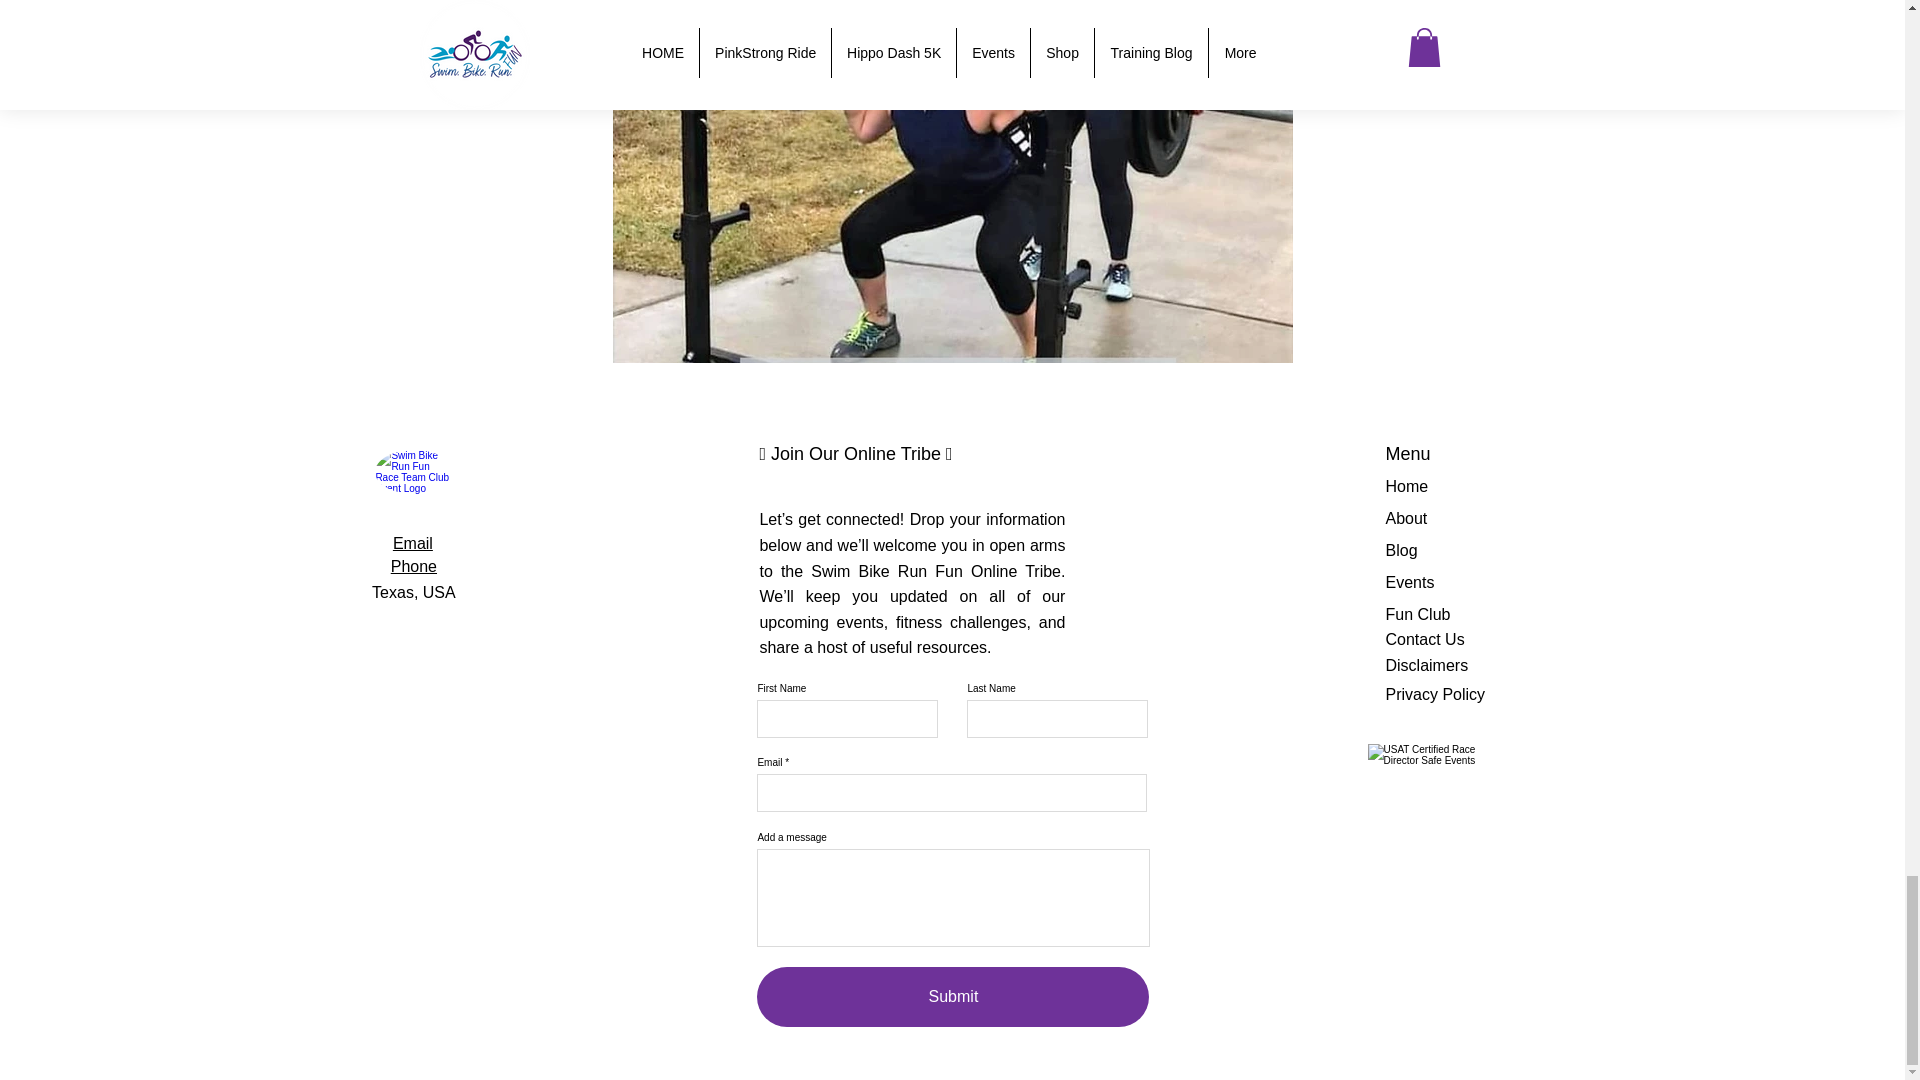 The height and width of the screenshot is (1080, 1920). I want to click on Phone, so click(414, 566).